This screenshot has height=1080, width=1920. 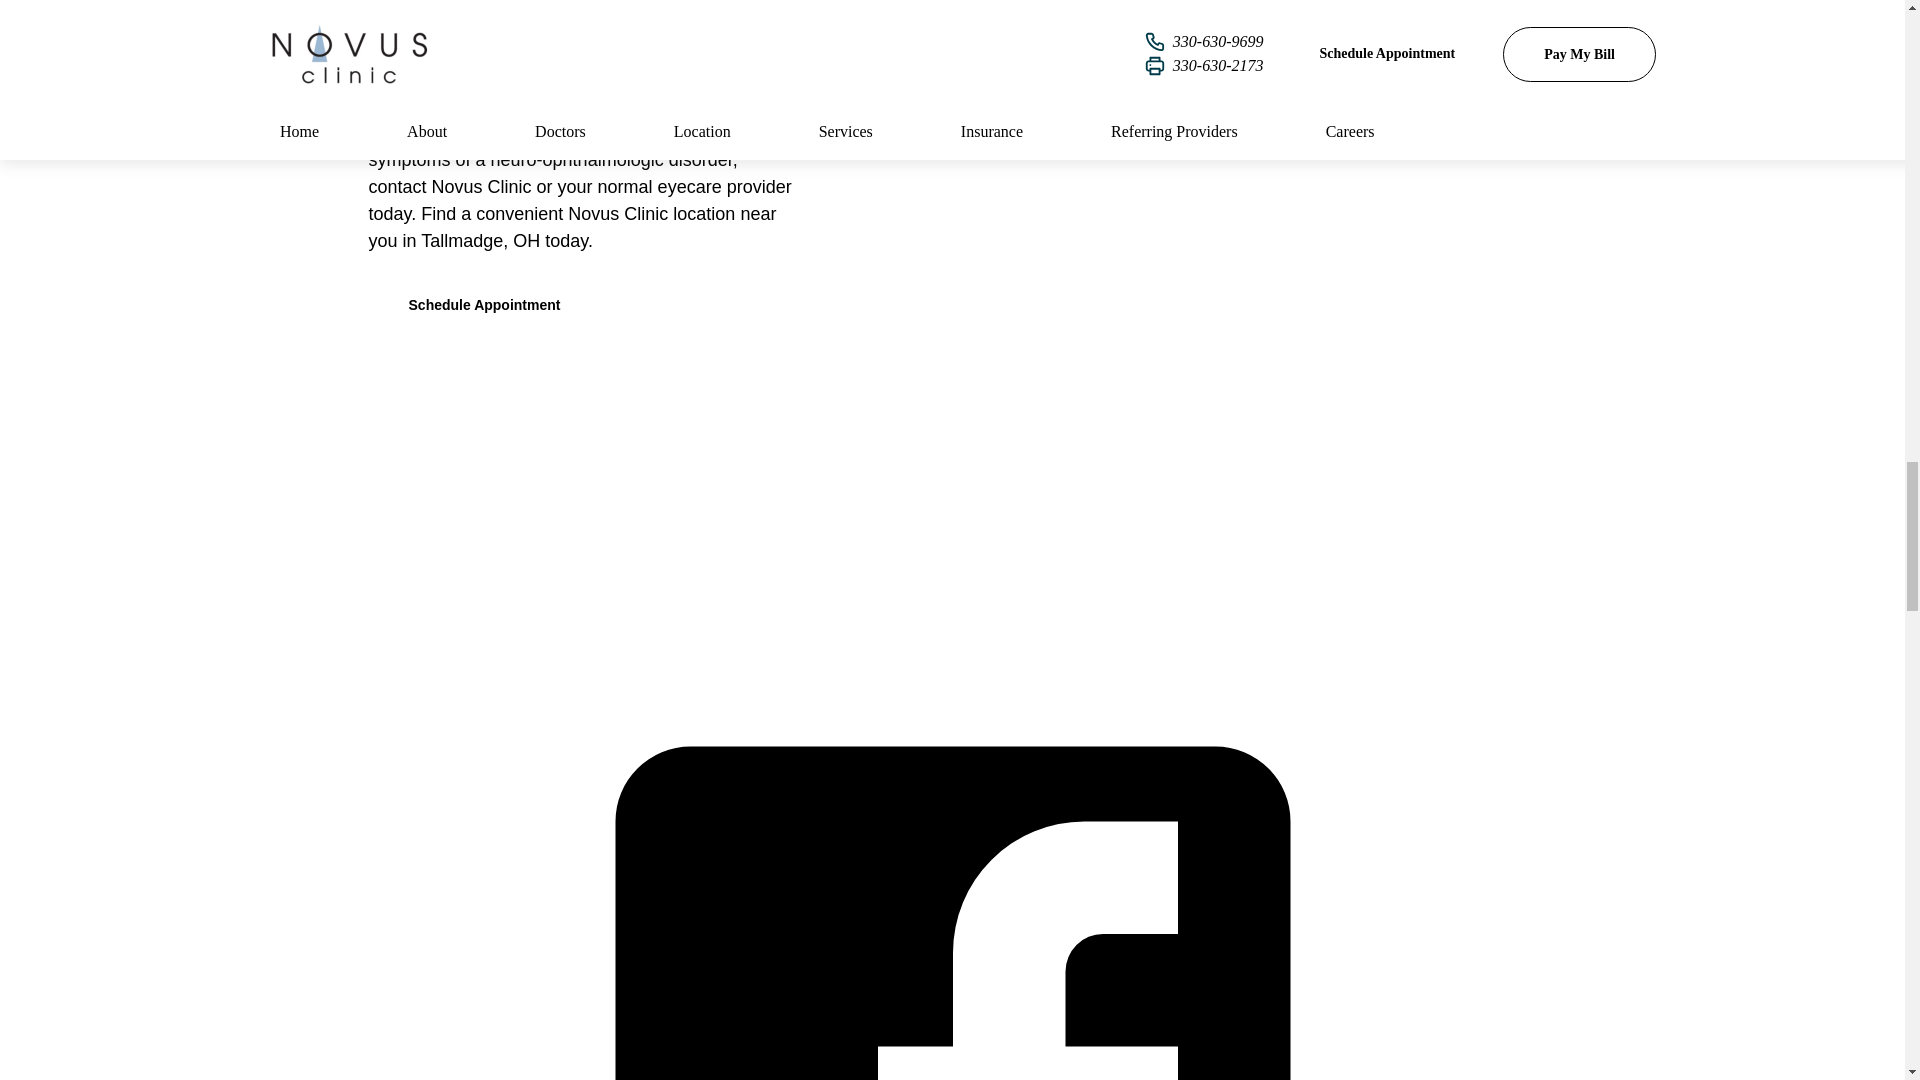 What do you see at coordinates (729, 508) in the screenshot?
I see `Referring Providers` at bounding box center [729, 508].